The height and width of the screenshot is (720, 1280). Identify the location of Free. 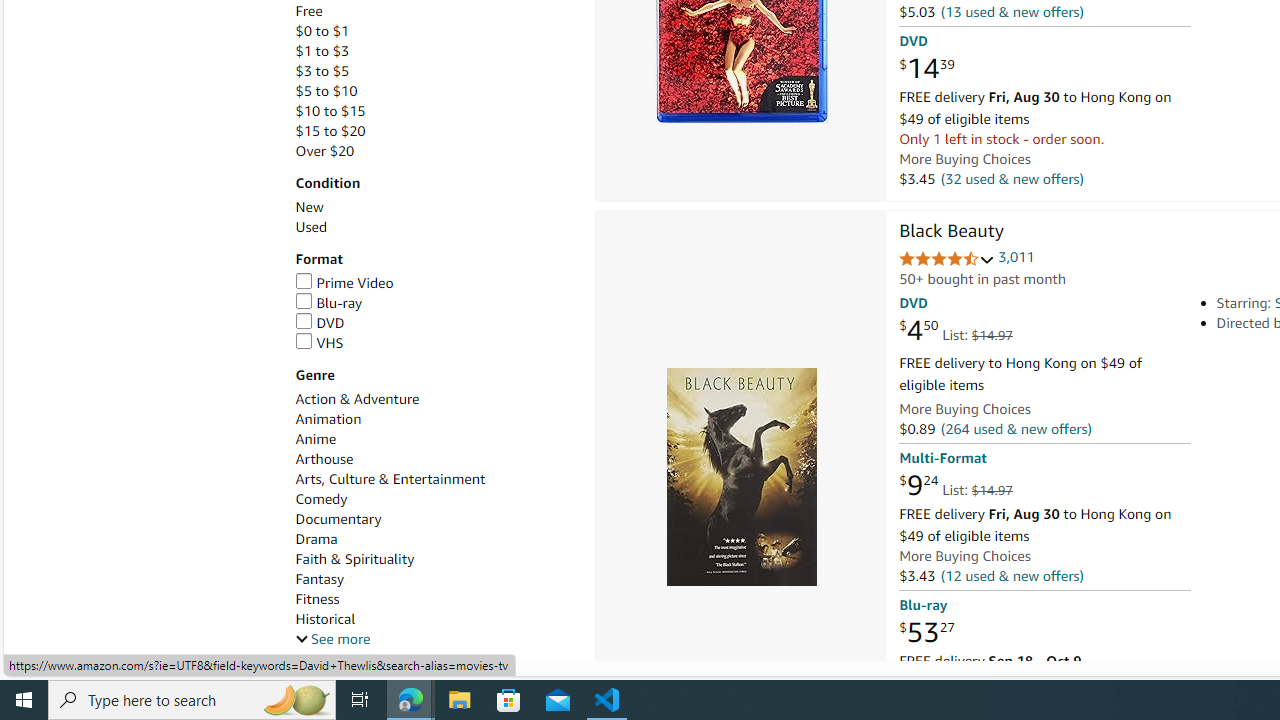
(308, 11).